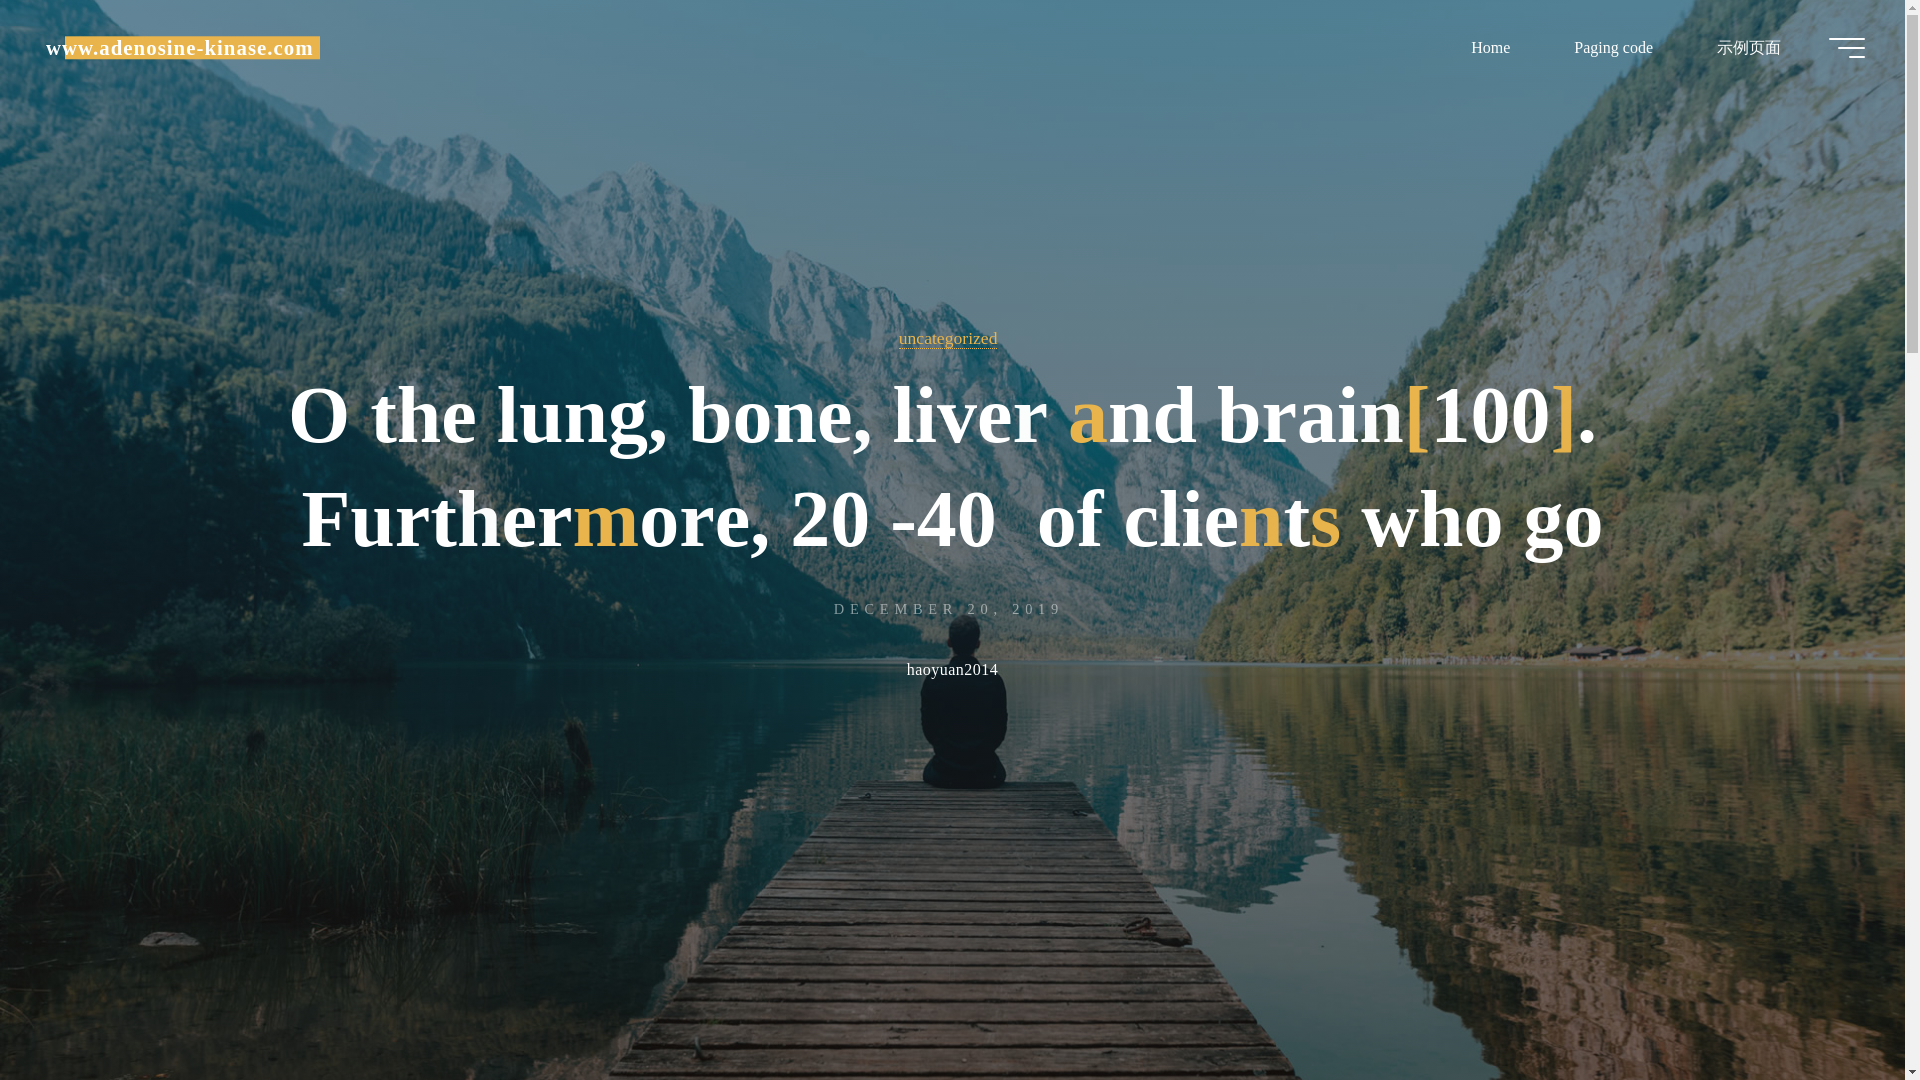 This screenshot has width=1920, height=1080. What do you see at coordinates (952, 955) in the screenshot?
I see `Read more` at bounding box center [952, 955].